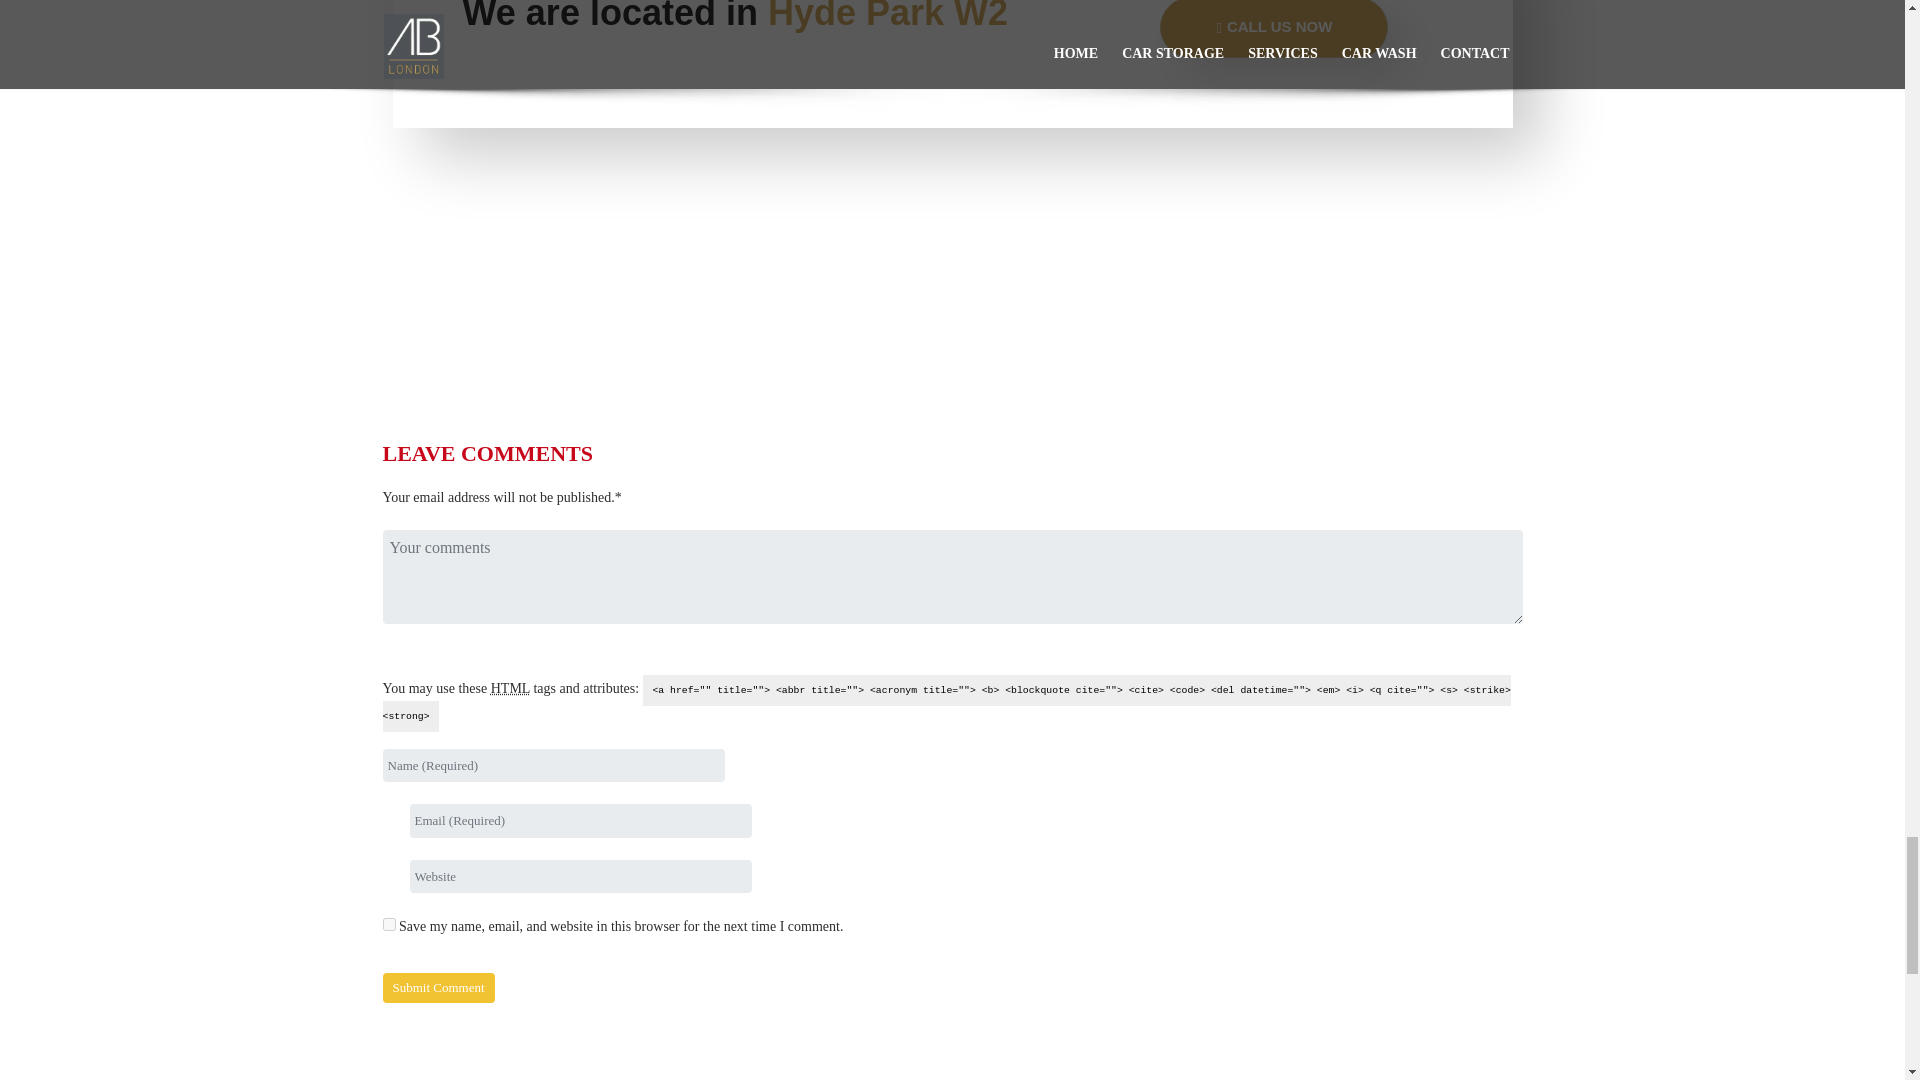 Image resolution: width=1920 pixels, height=1080 pixels. What do you see at coordinates (388, 924) in the screenshot?
I see `yes` at bounding box center [388, 924].